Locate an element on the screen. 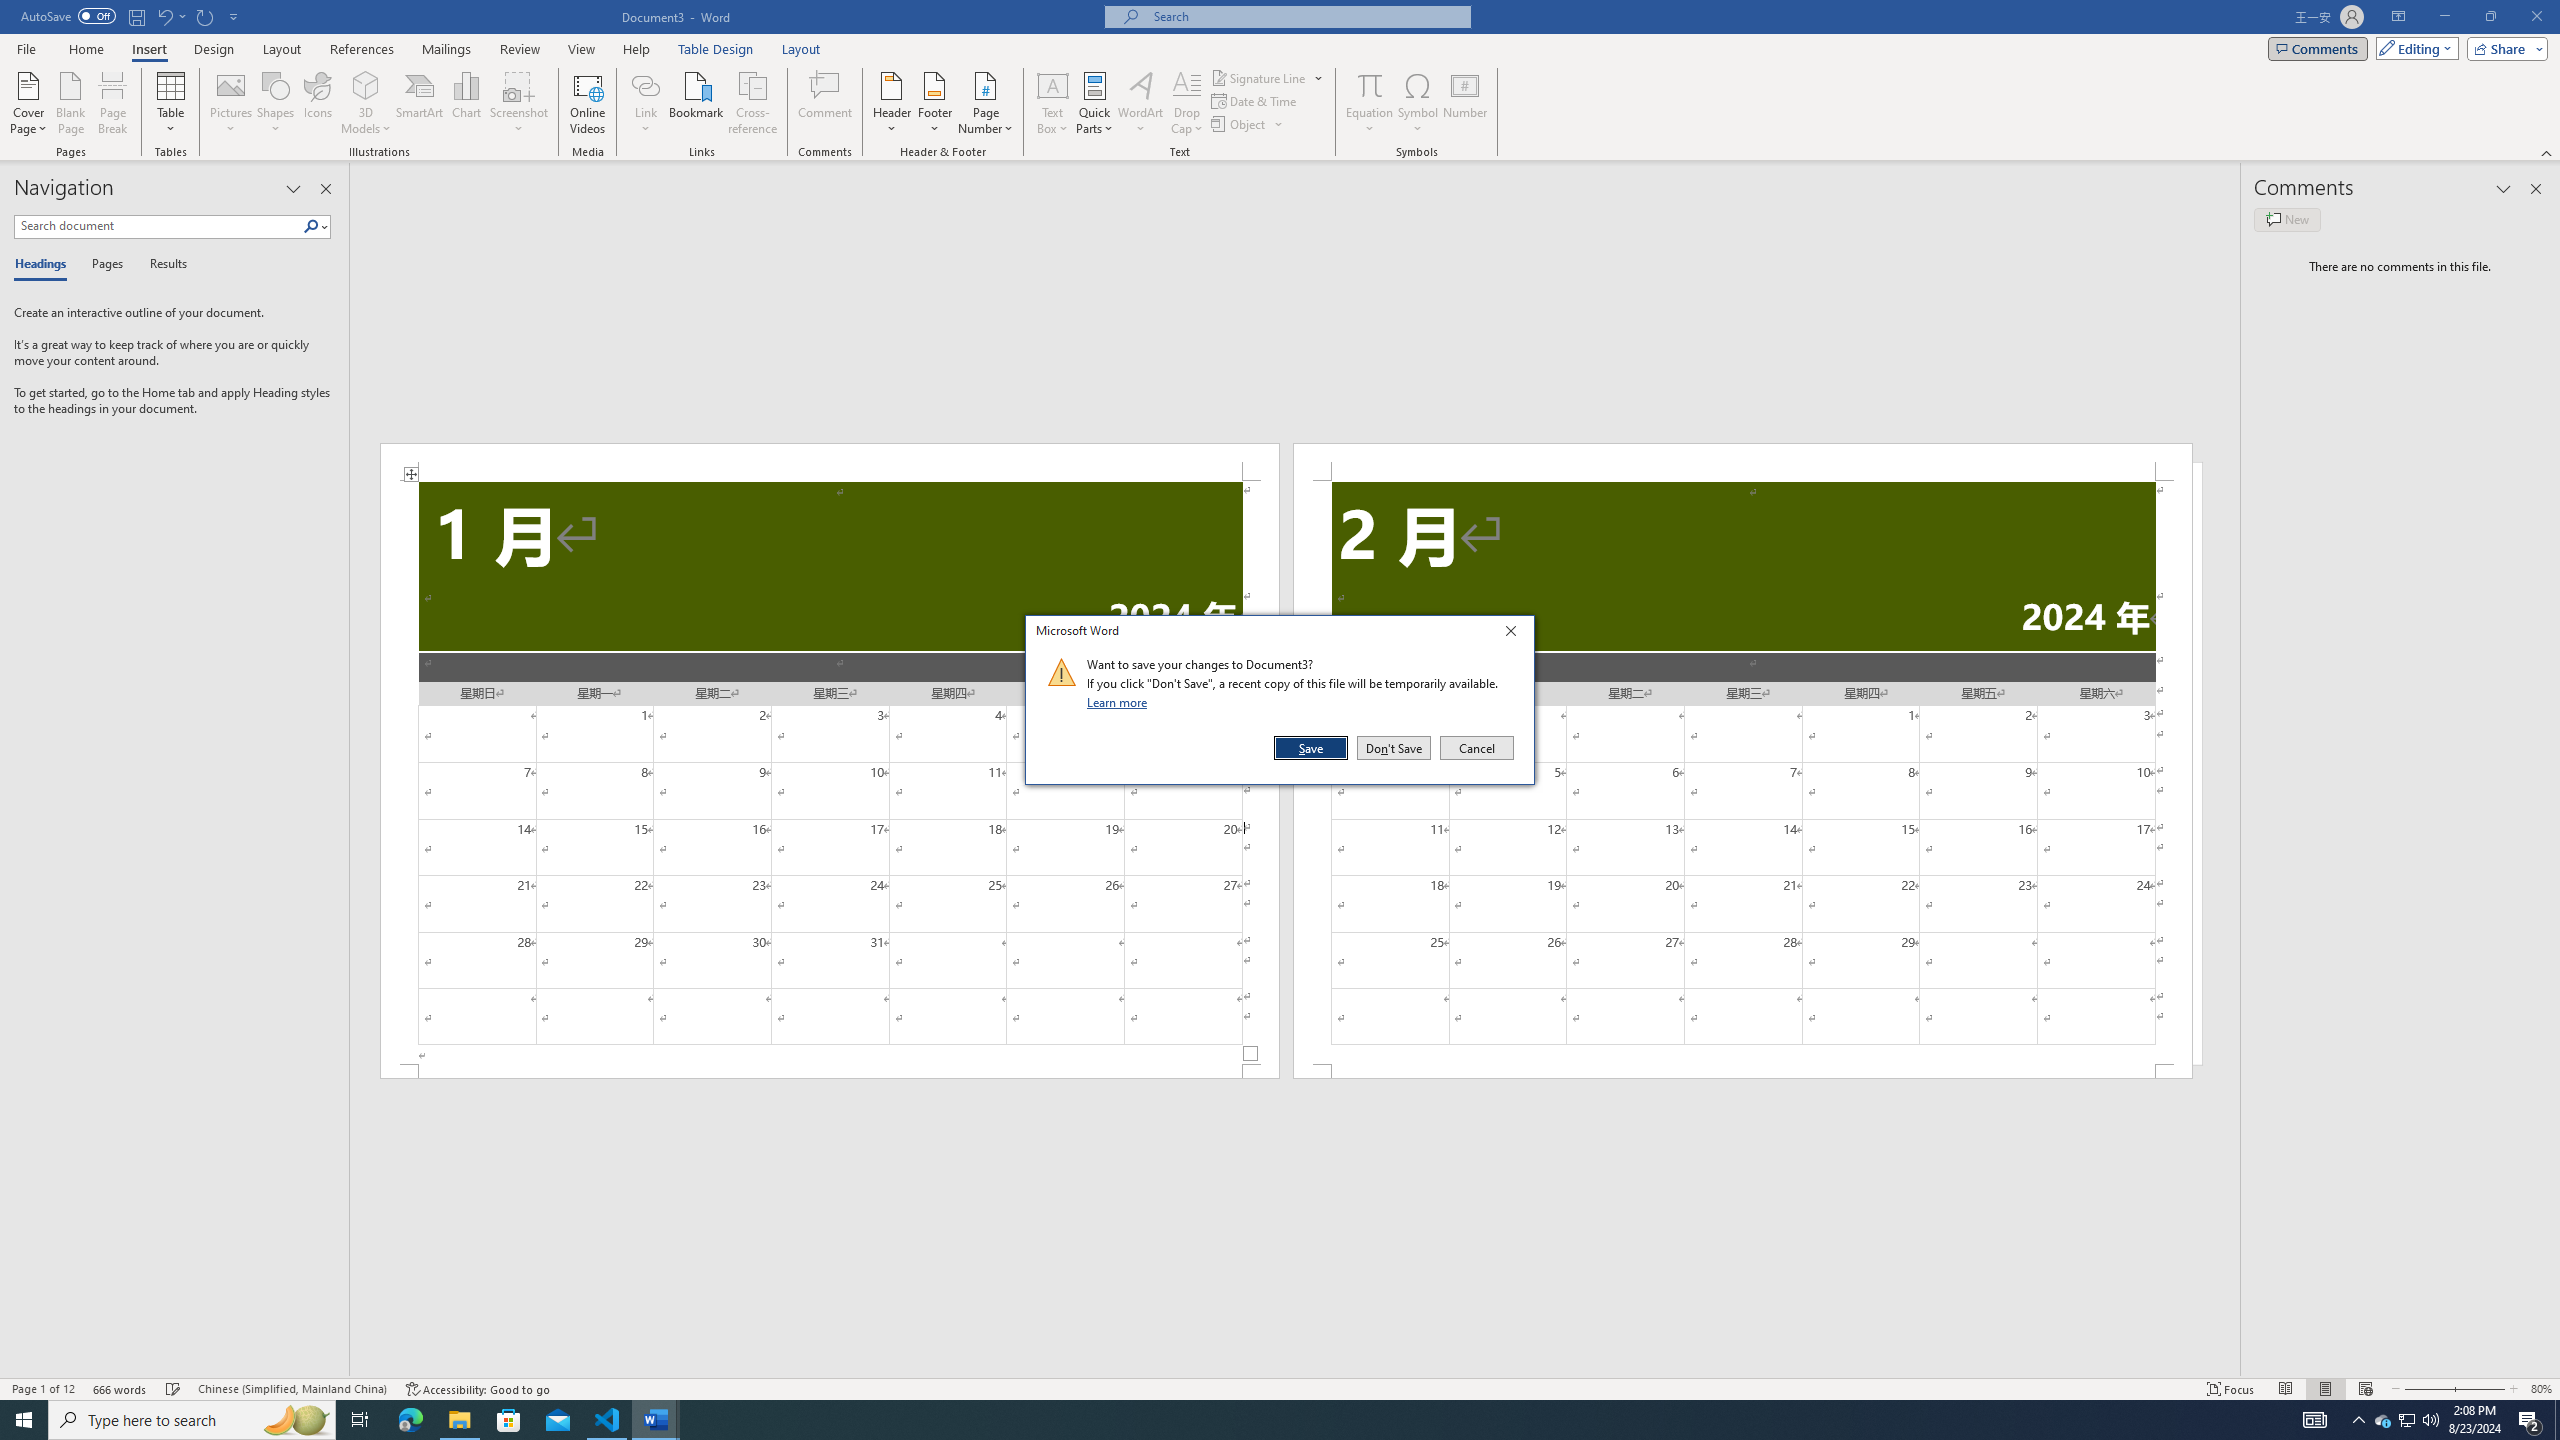 The height and width of the screenshot is (1440, 2560). Notification Chevron is located at coordinates (2358, 1420).